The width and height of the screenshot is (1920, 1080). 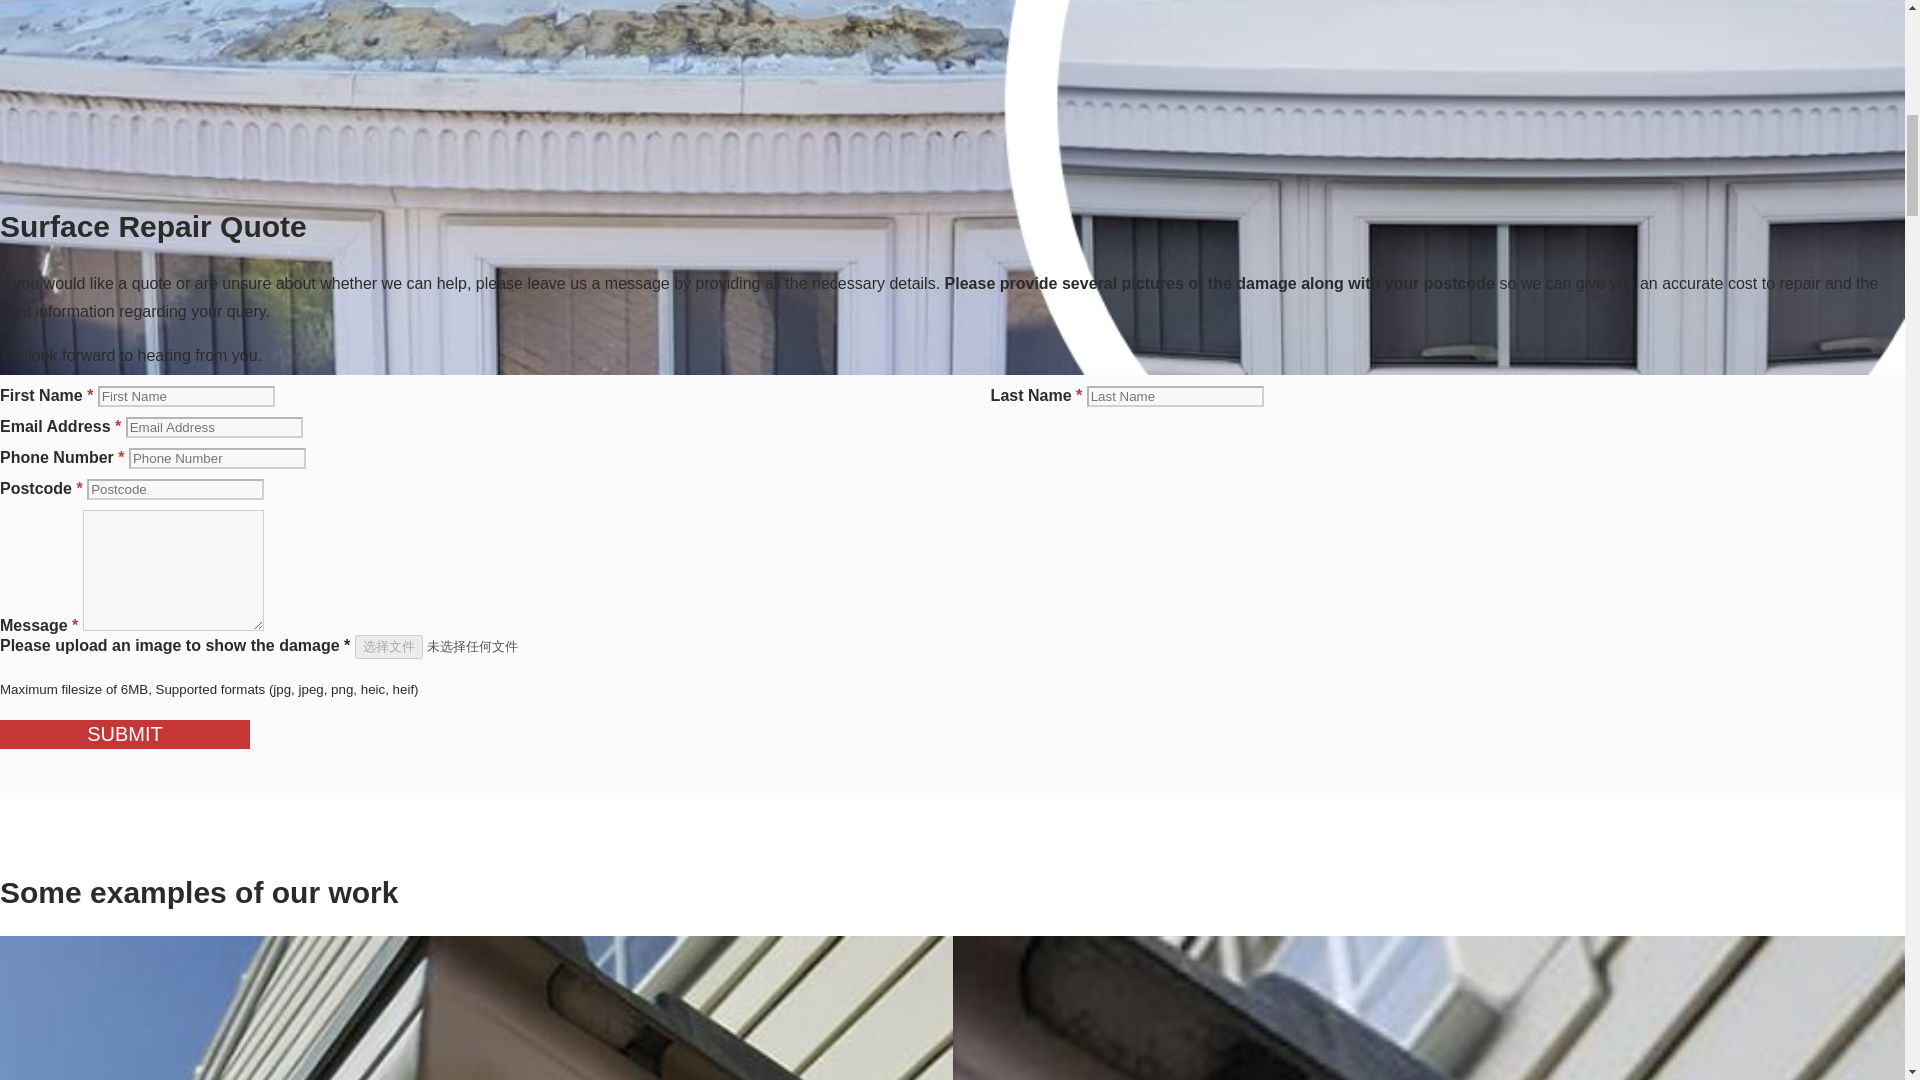 What do you see at coordinates (124, 734) in the screenshot?
I see `SUBMIT` at bounding box center [124, 734].